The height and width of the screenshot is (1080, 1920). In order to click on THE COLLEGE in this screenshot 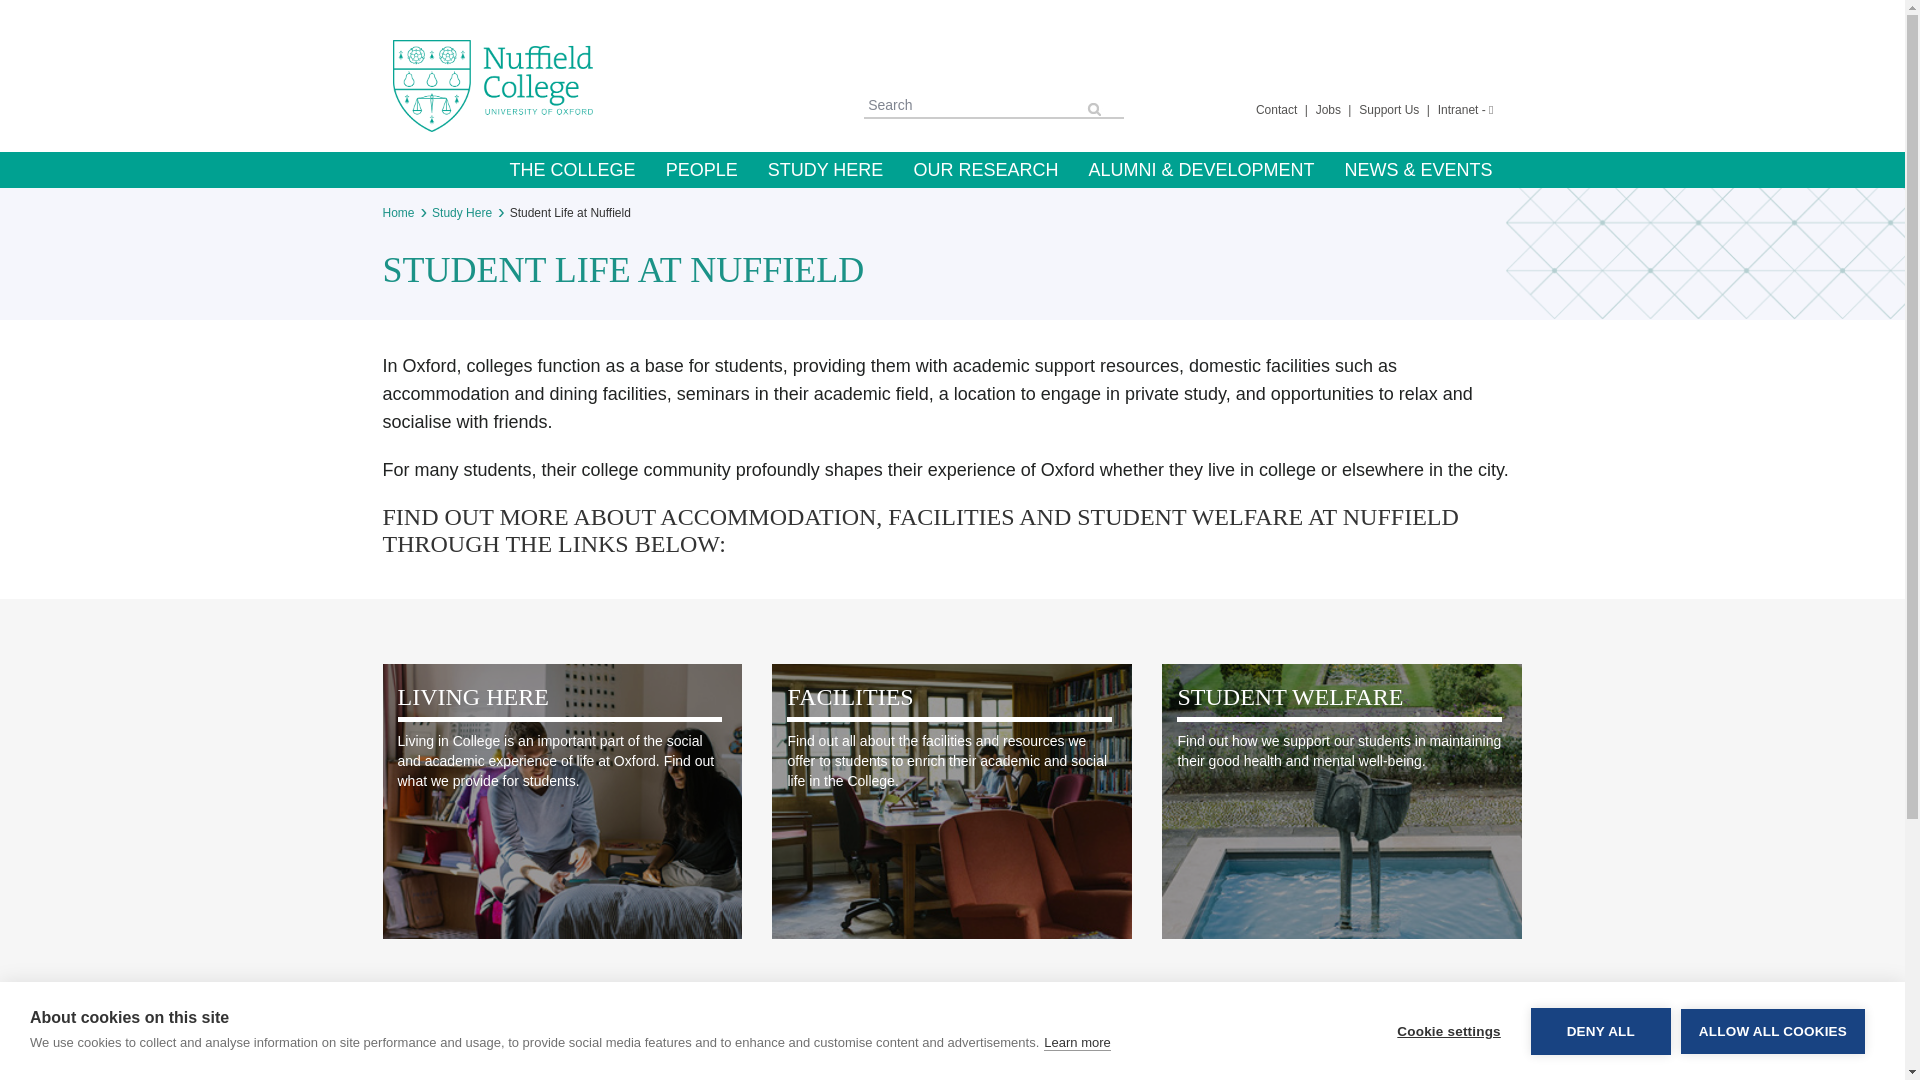, I will do `click(572, 170)`.